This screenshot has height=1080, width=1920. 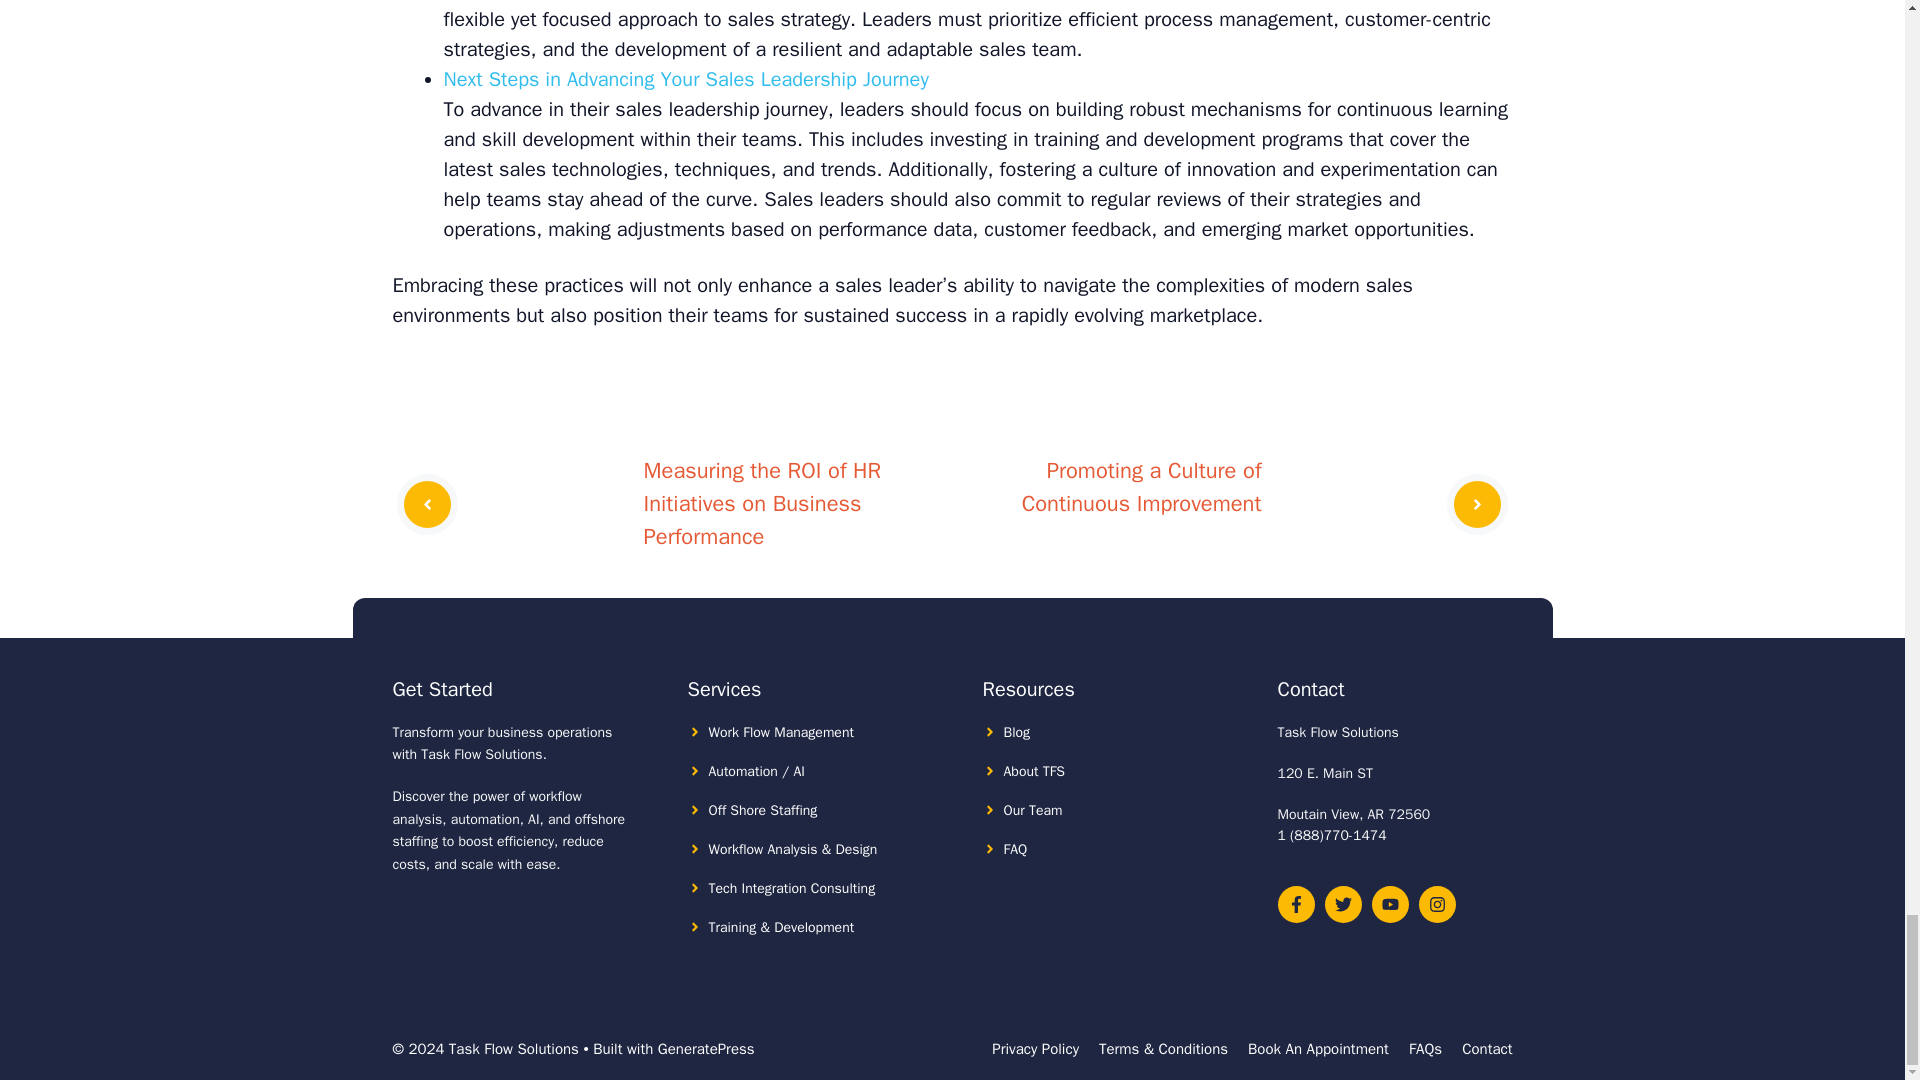 I want to click on Work Flow Management, so click(x=780, y=732).